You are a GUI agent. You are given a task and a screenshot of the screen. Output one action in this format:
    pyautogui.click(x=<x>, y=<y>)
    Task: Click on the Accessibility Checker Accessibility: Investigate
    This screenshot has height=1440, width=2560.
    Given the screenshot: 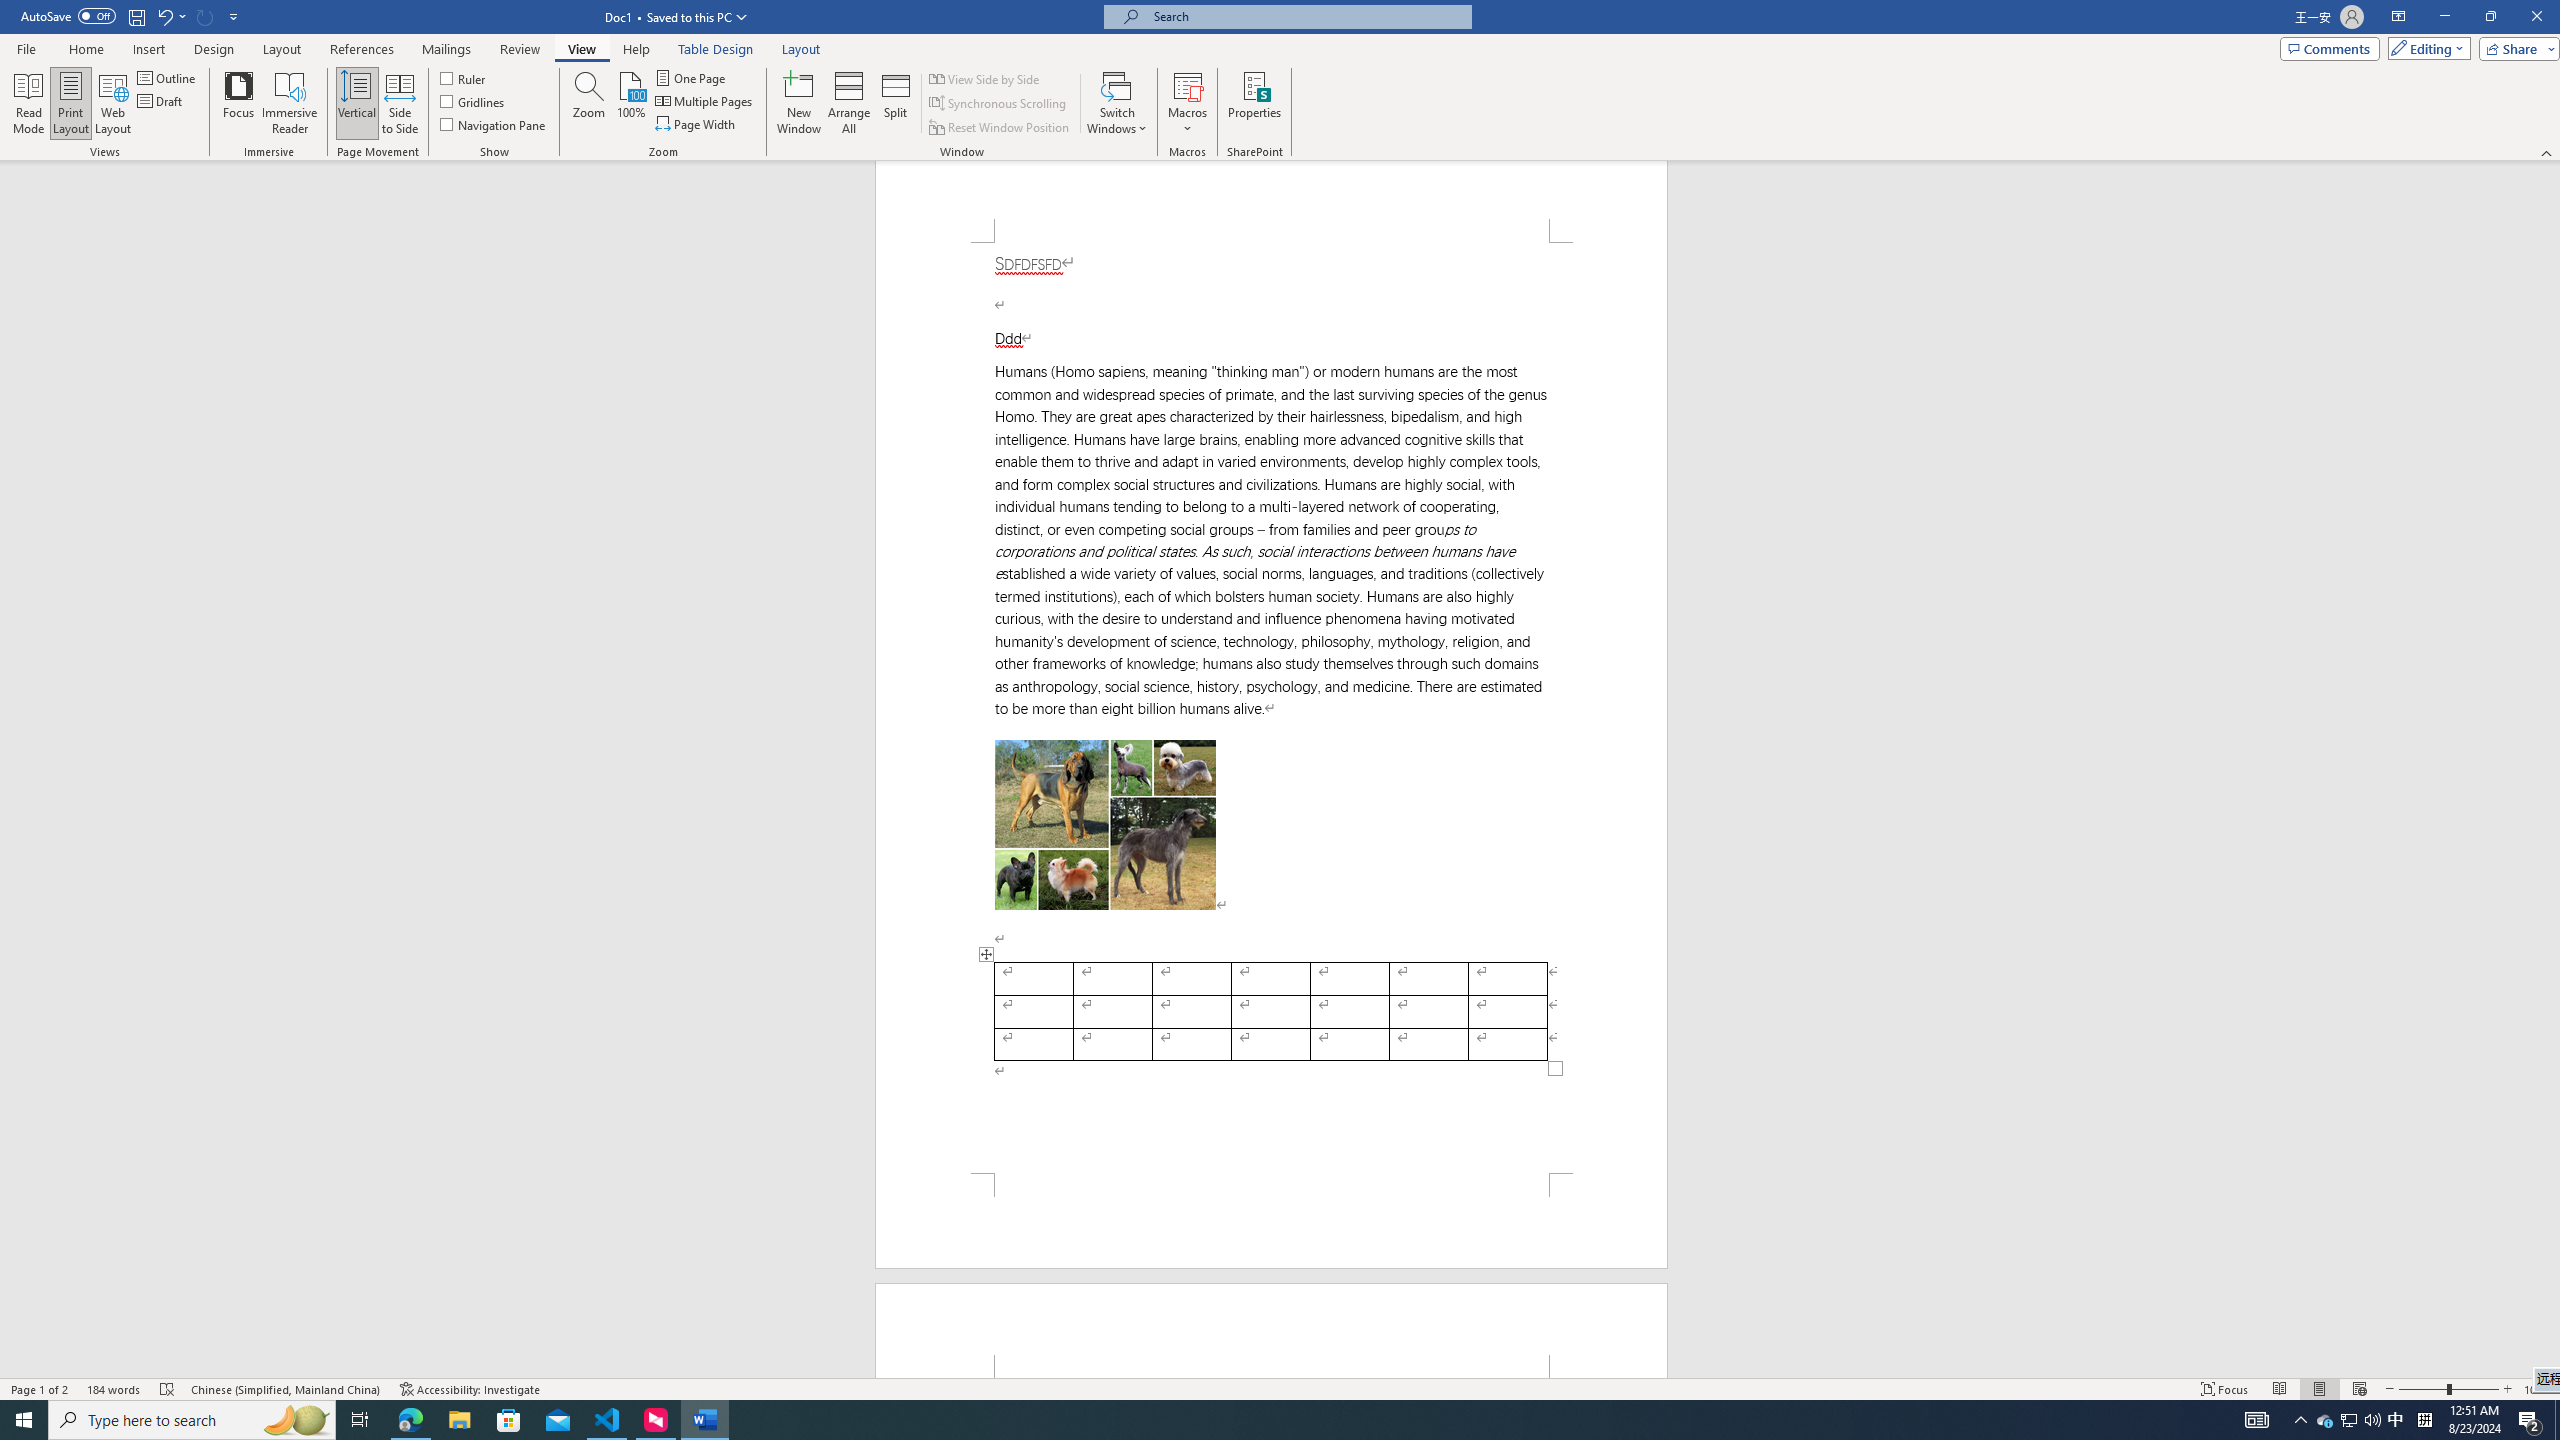 What is the action you would take?
    pyautogui.click(x=469, y=1389)
    